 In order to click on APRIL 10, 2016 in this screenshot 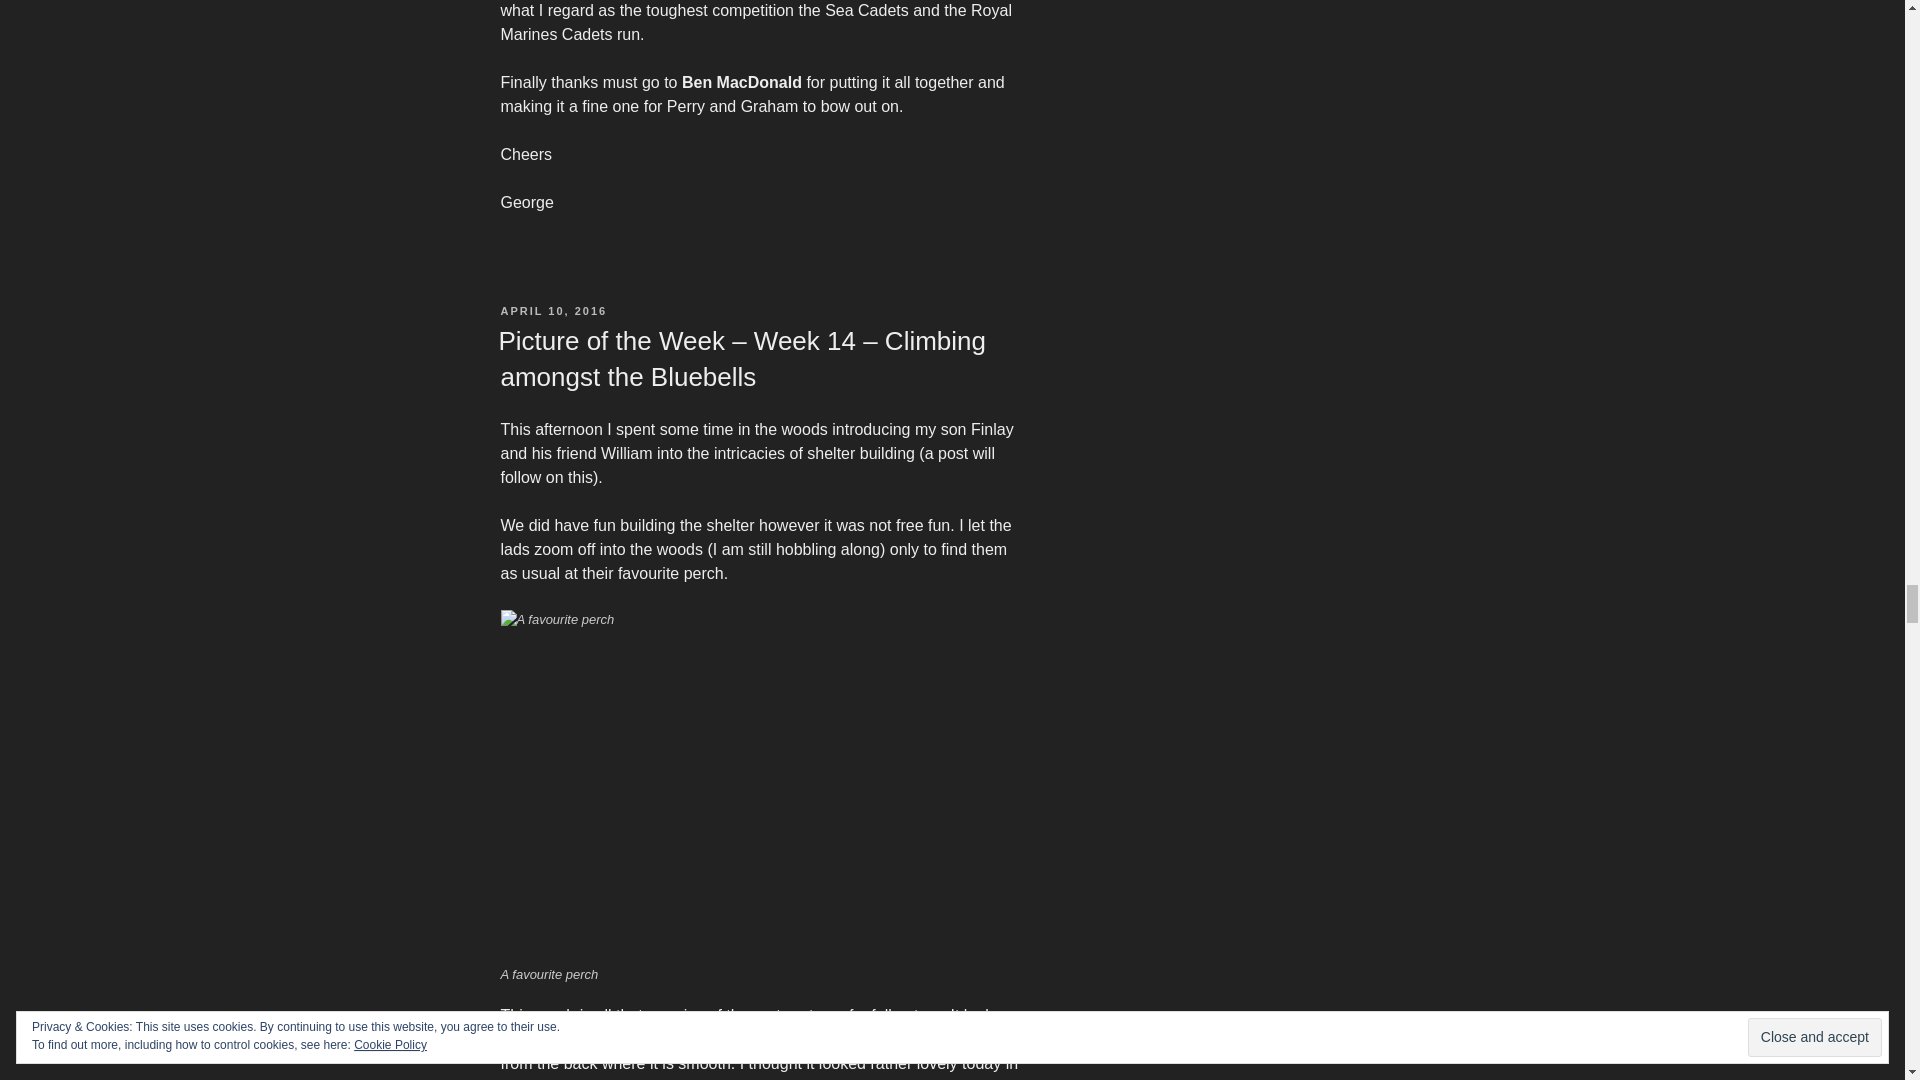, I will do `click(552, 310)`.